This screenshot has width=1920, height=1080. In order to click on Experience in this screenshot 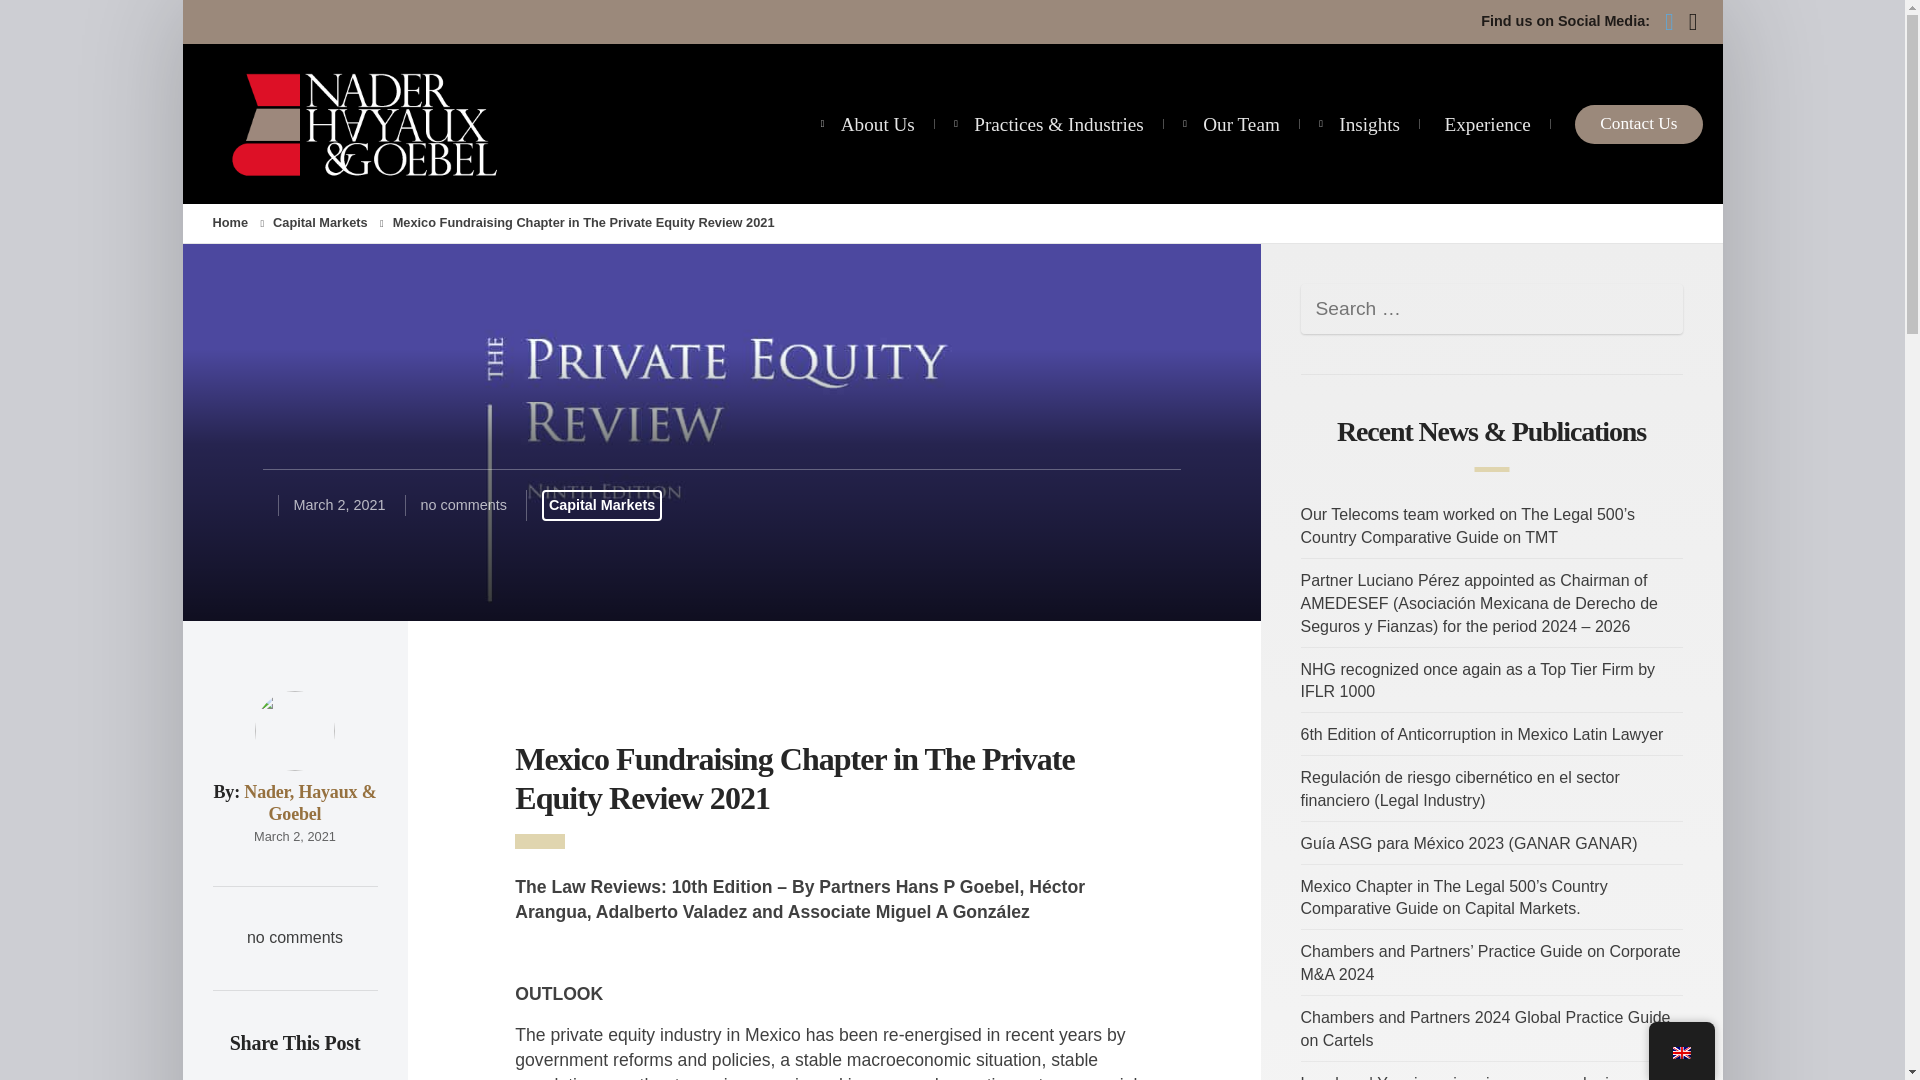, I will do `click(1488, 124)`.